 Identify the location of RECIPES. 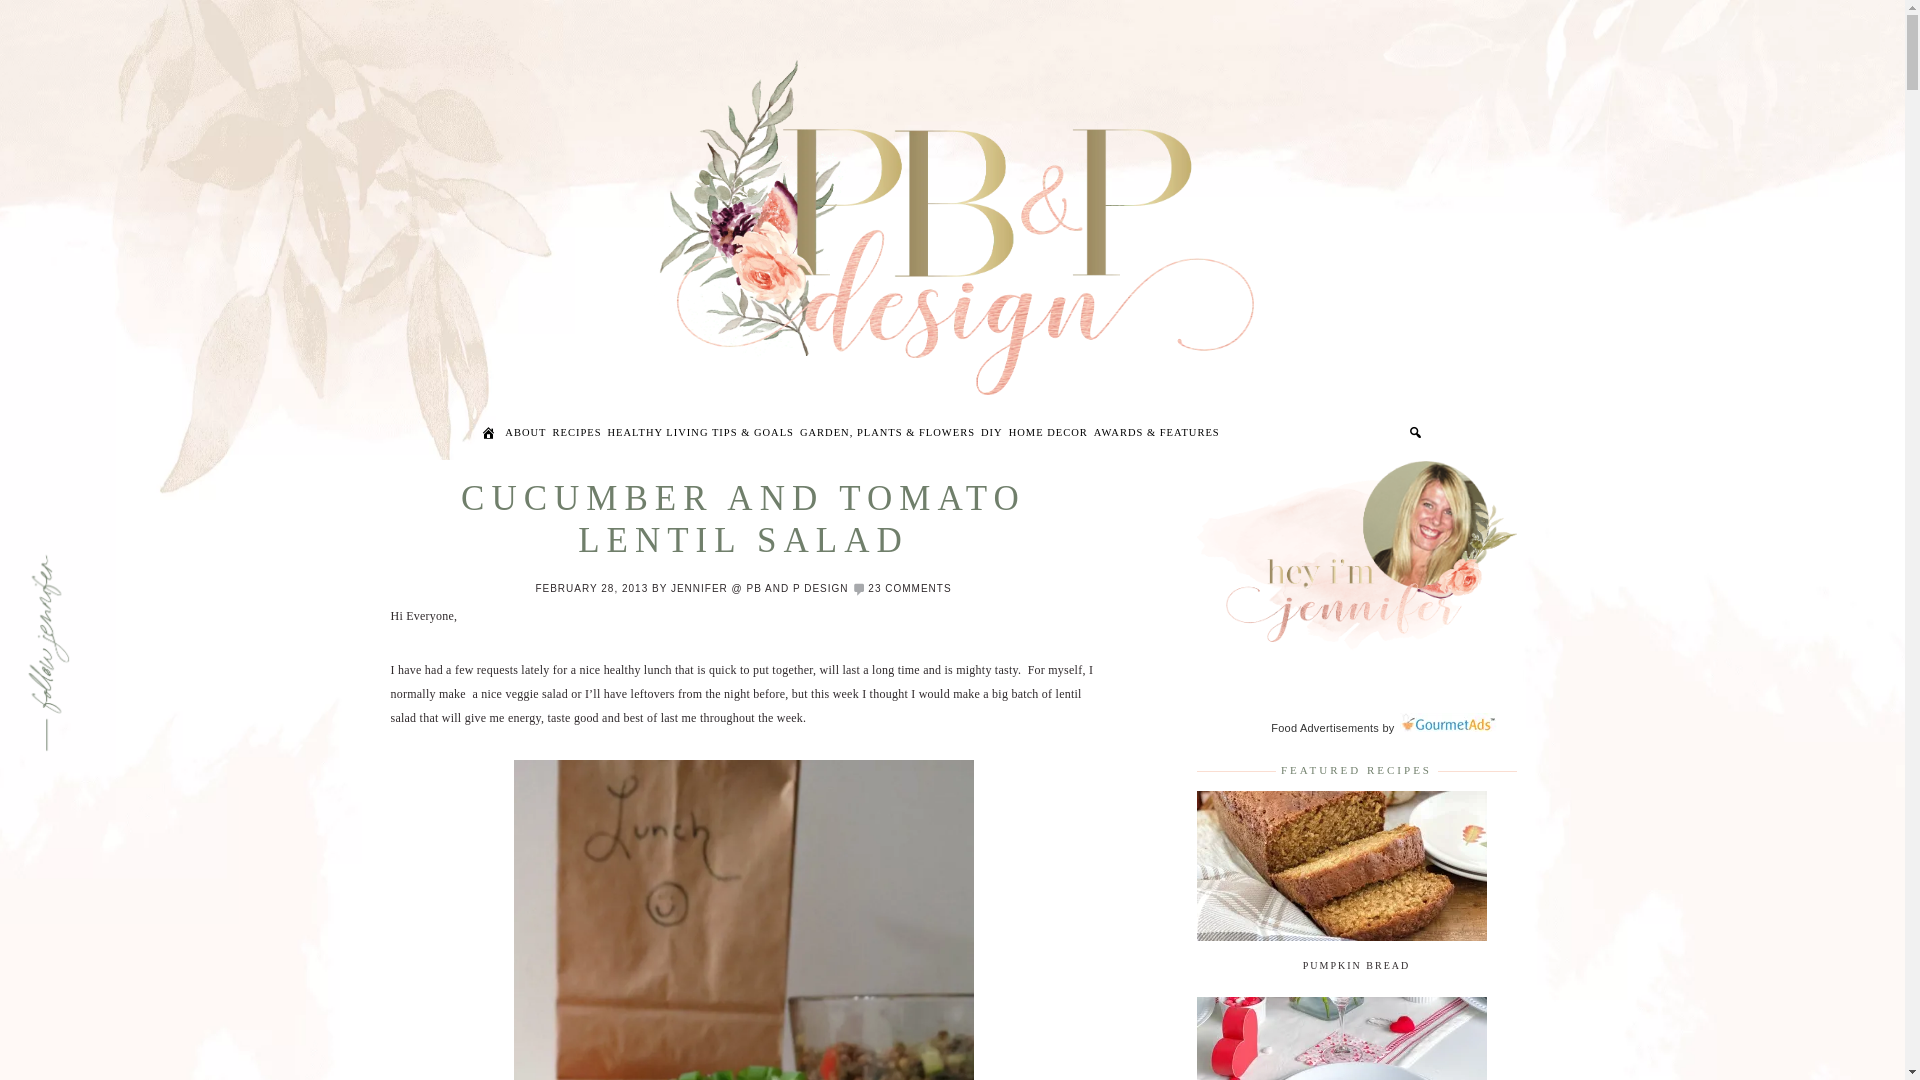
(576, 436).